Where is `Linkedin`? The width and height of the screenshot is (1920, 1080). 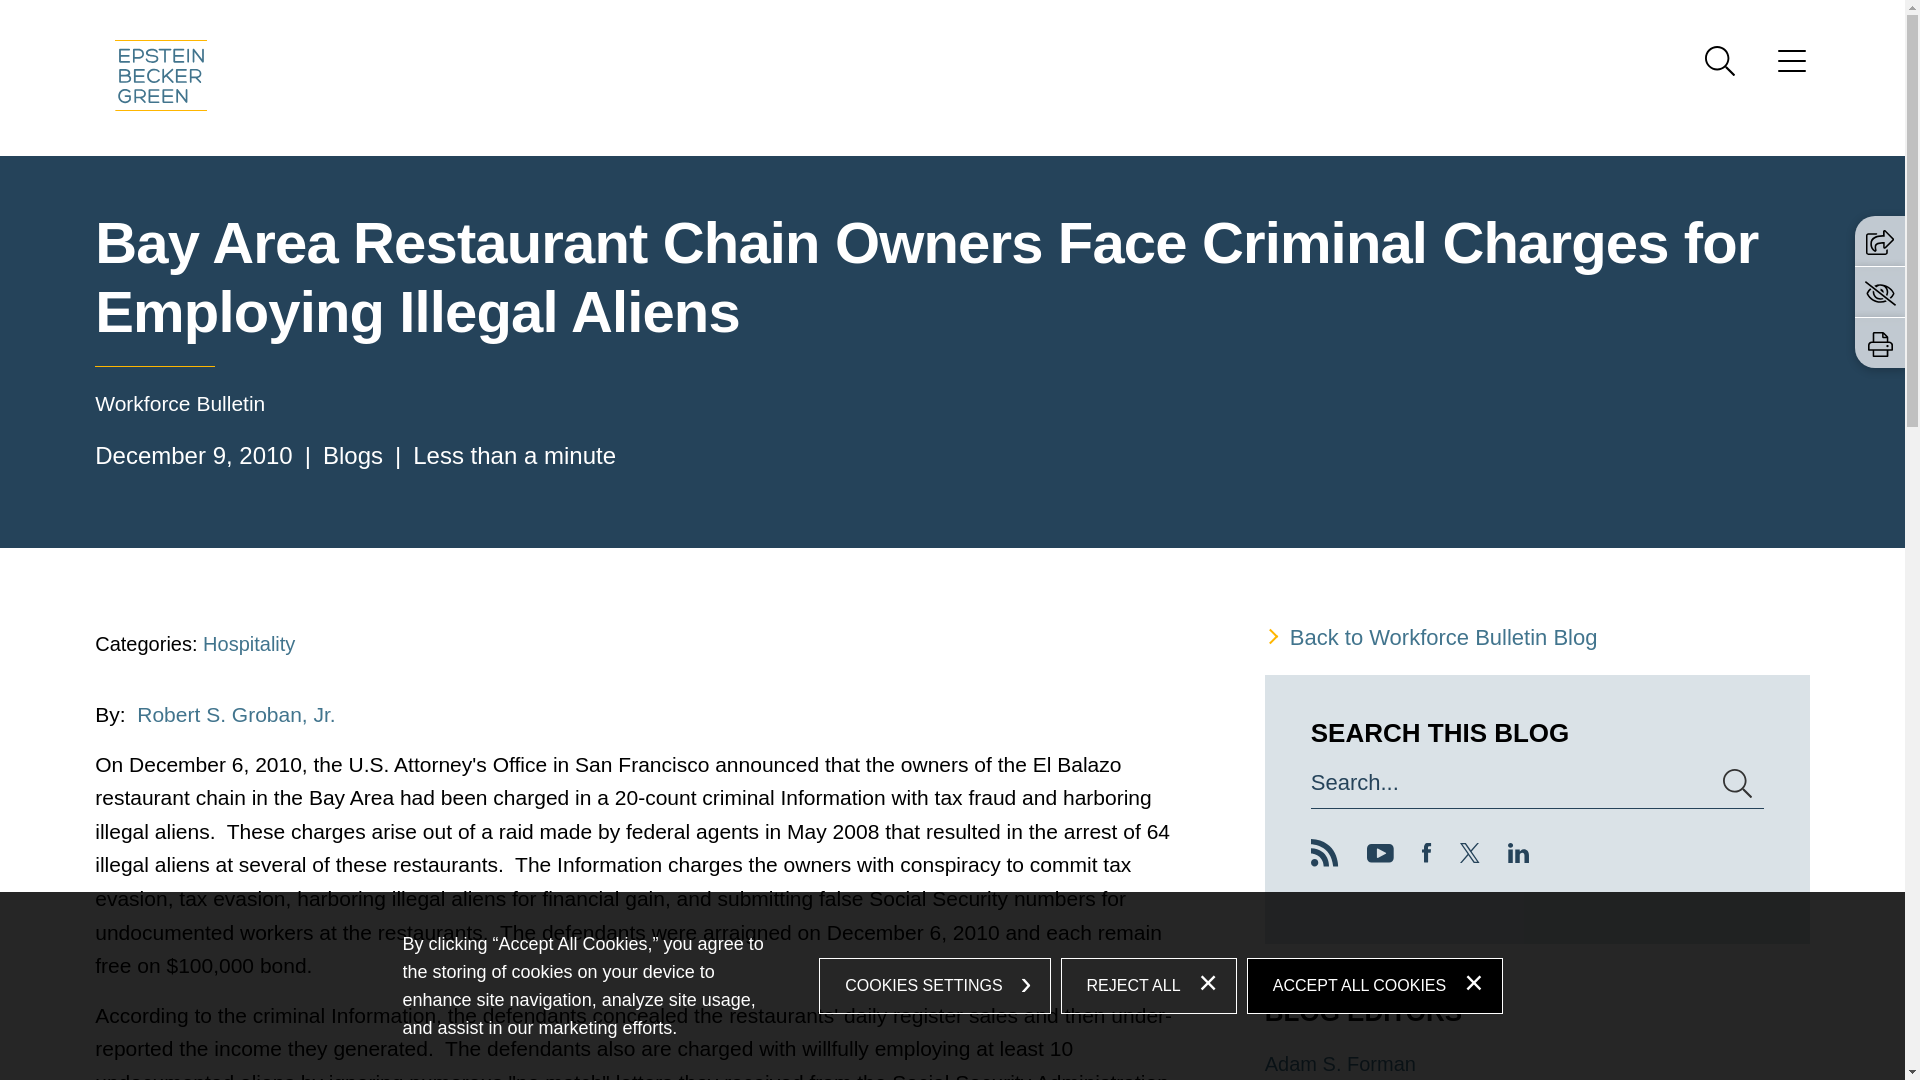
Linkedin is located at coordinates (1518, 852).